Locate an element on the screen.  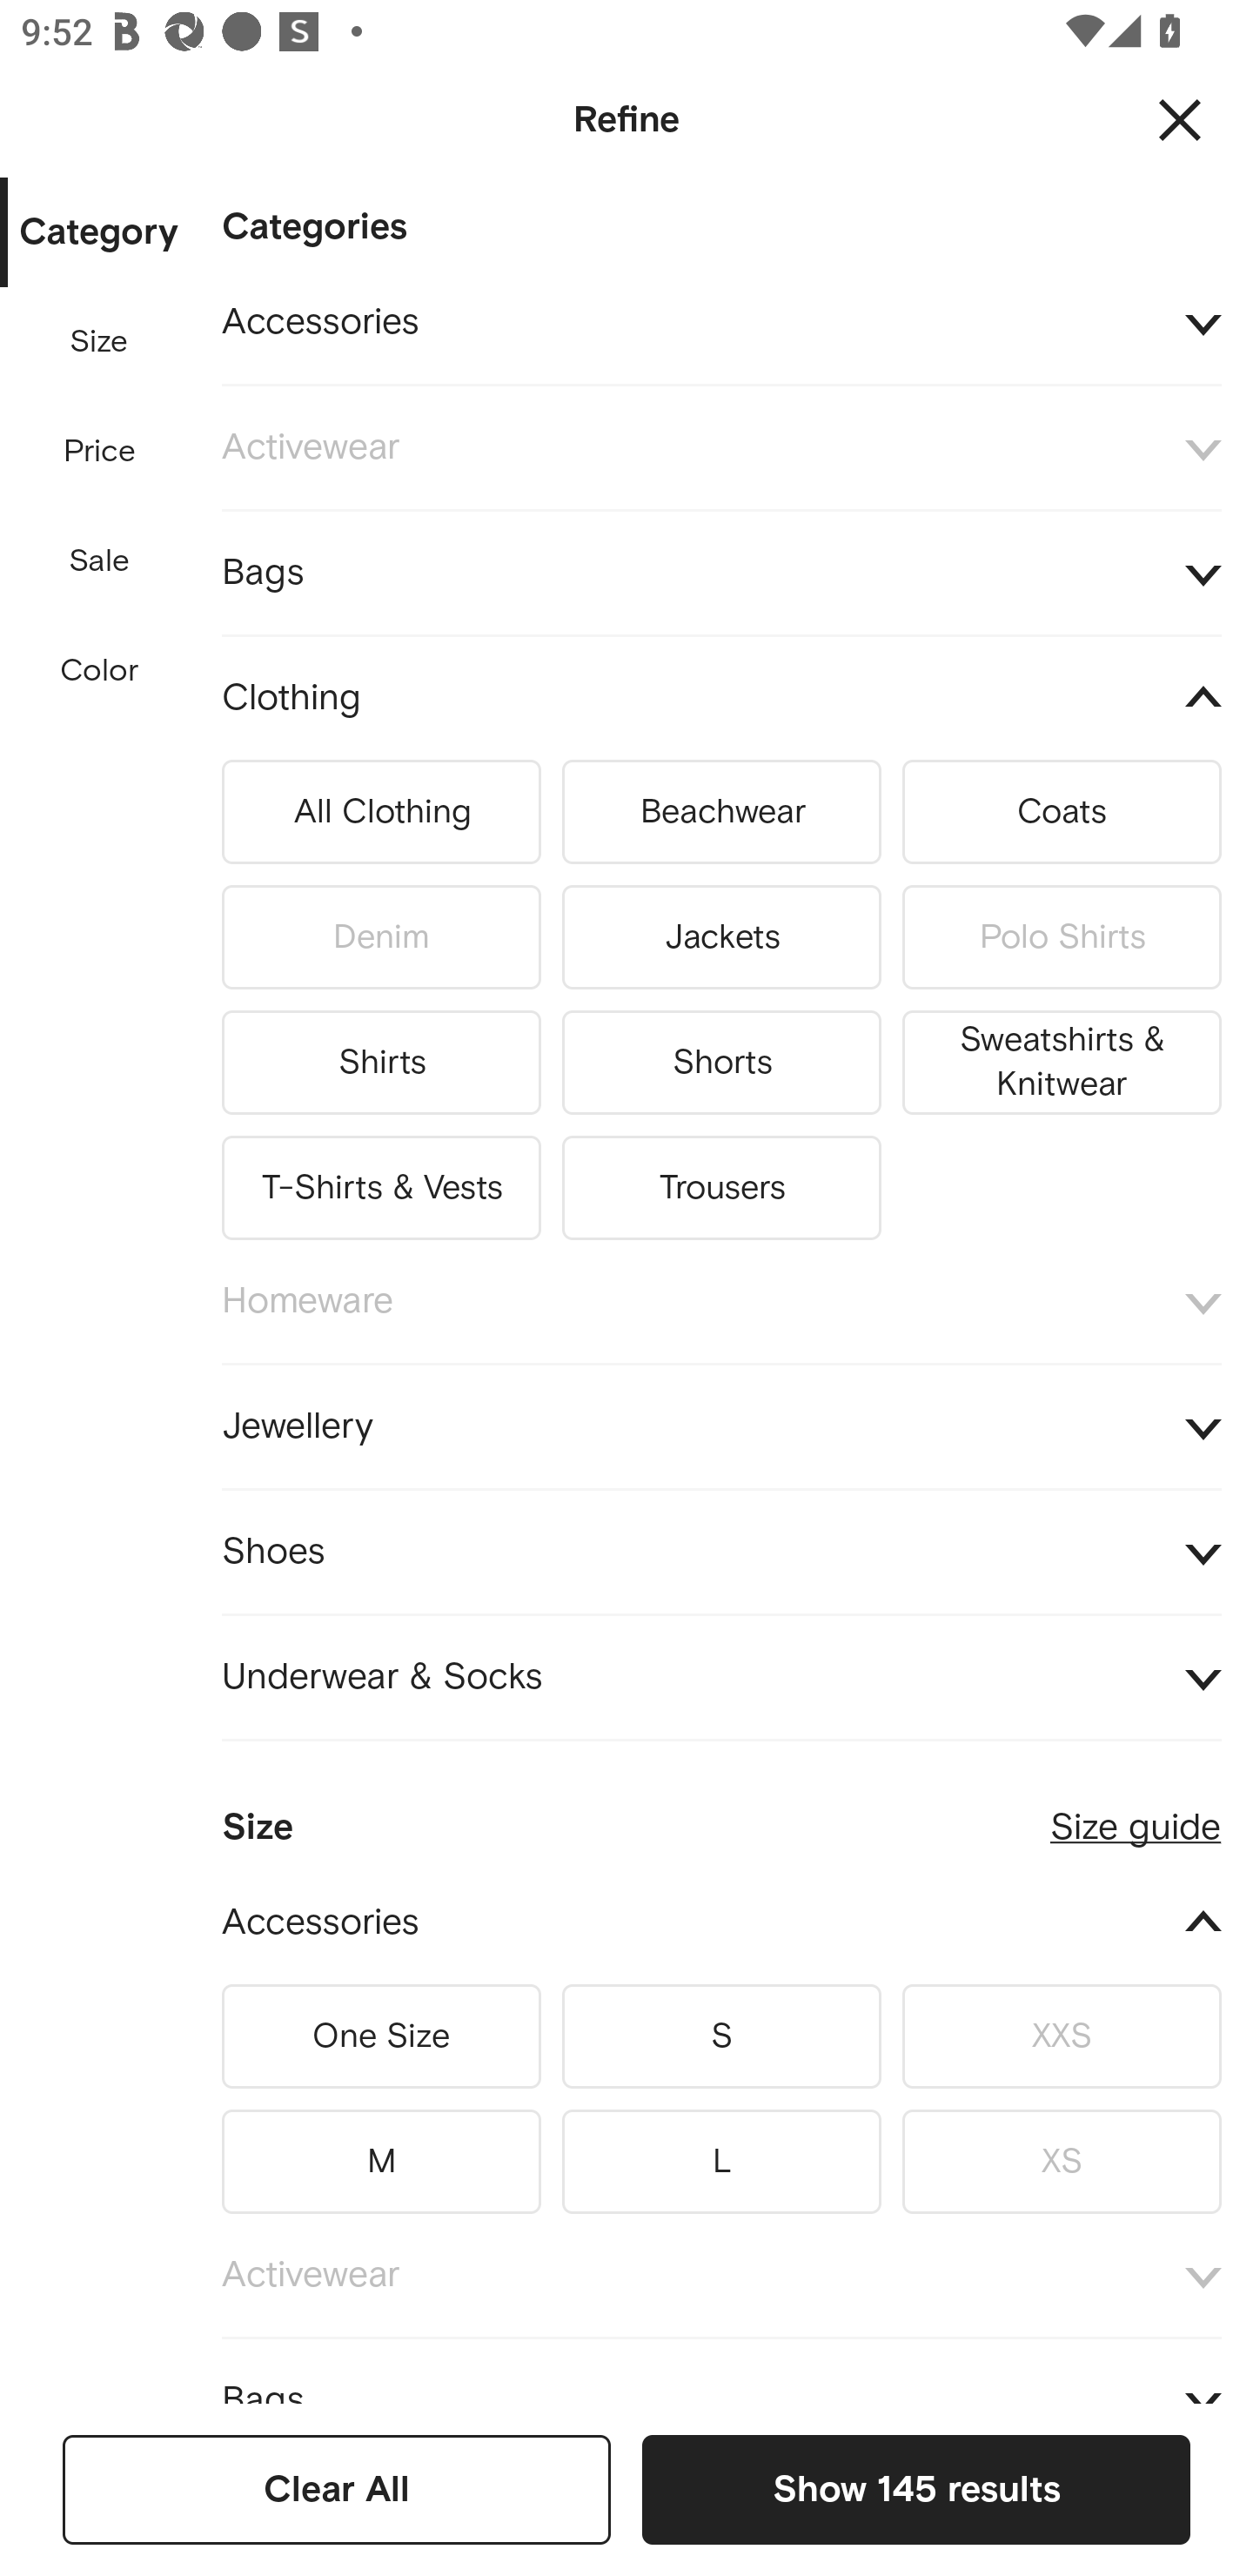
Category is located at coordinates (98, 233).